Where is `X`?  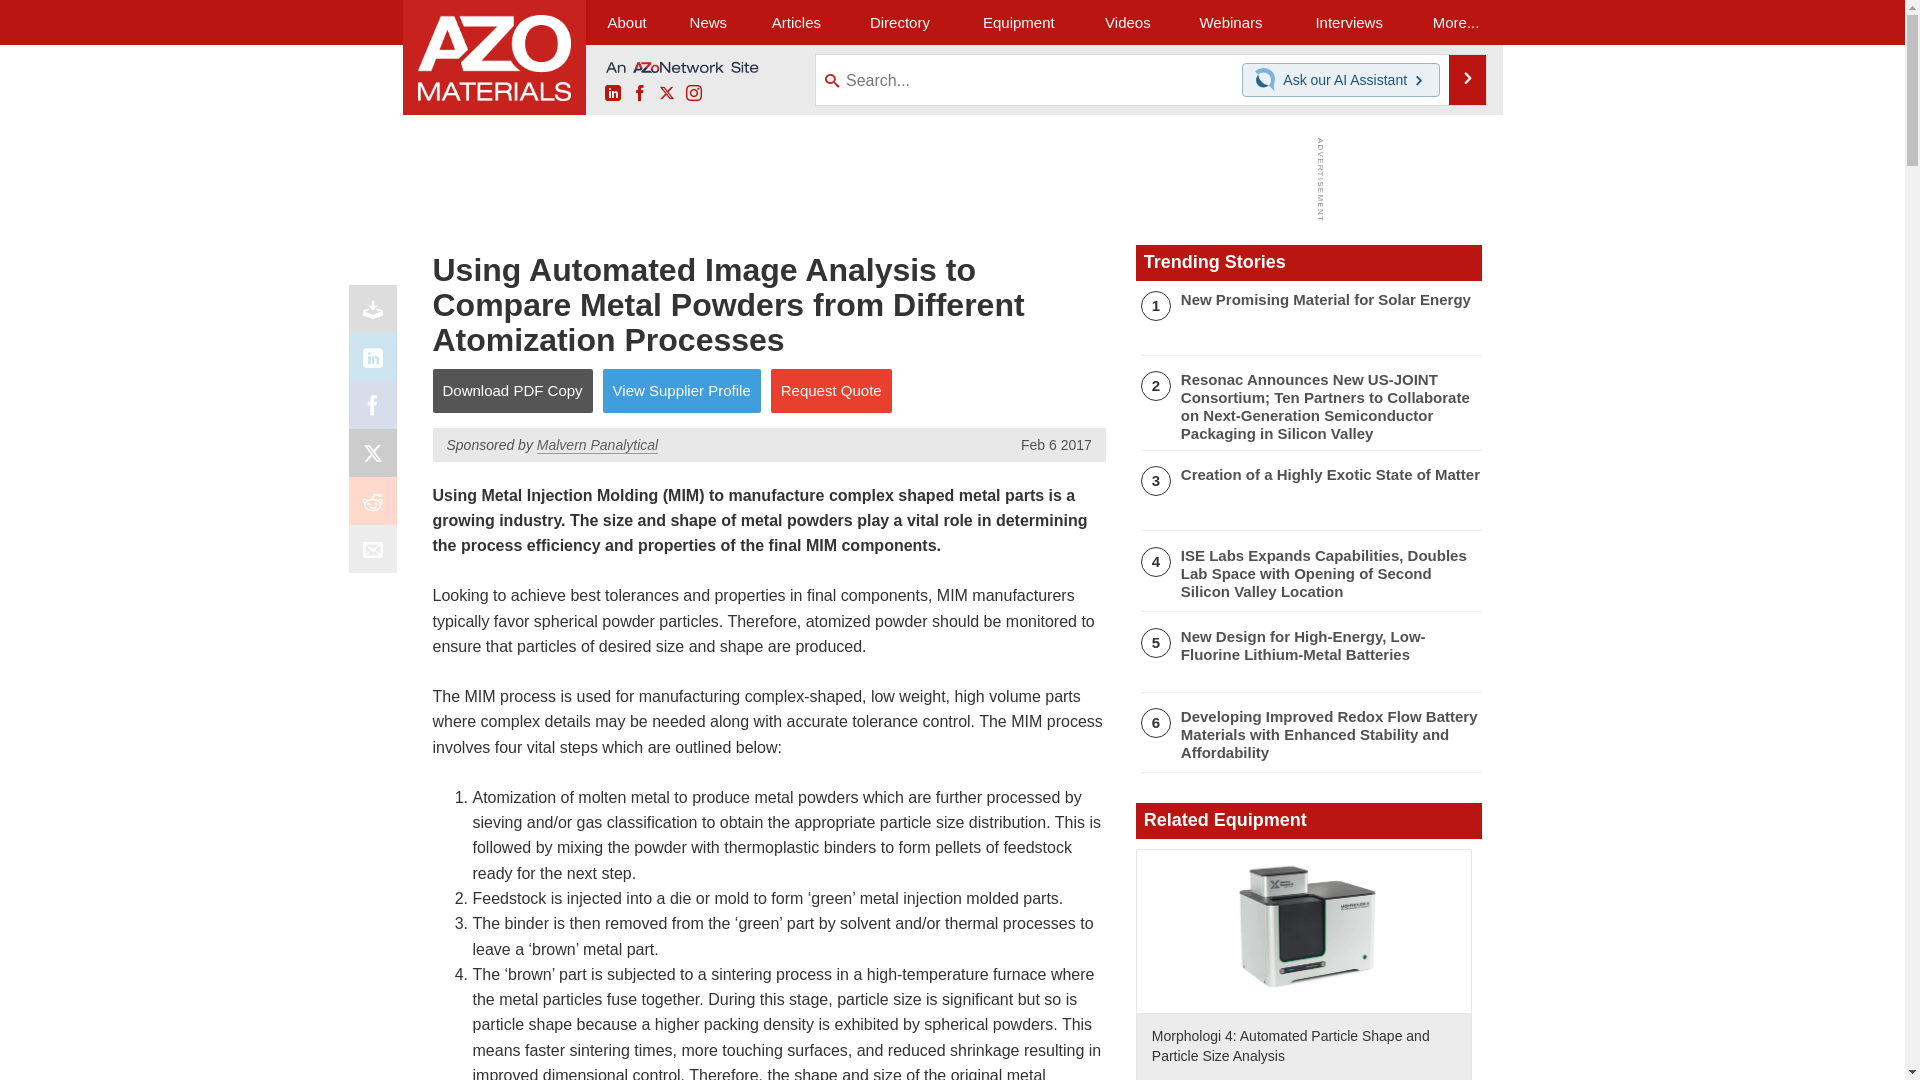
X is located at coordinates (377, 458).